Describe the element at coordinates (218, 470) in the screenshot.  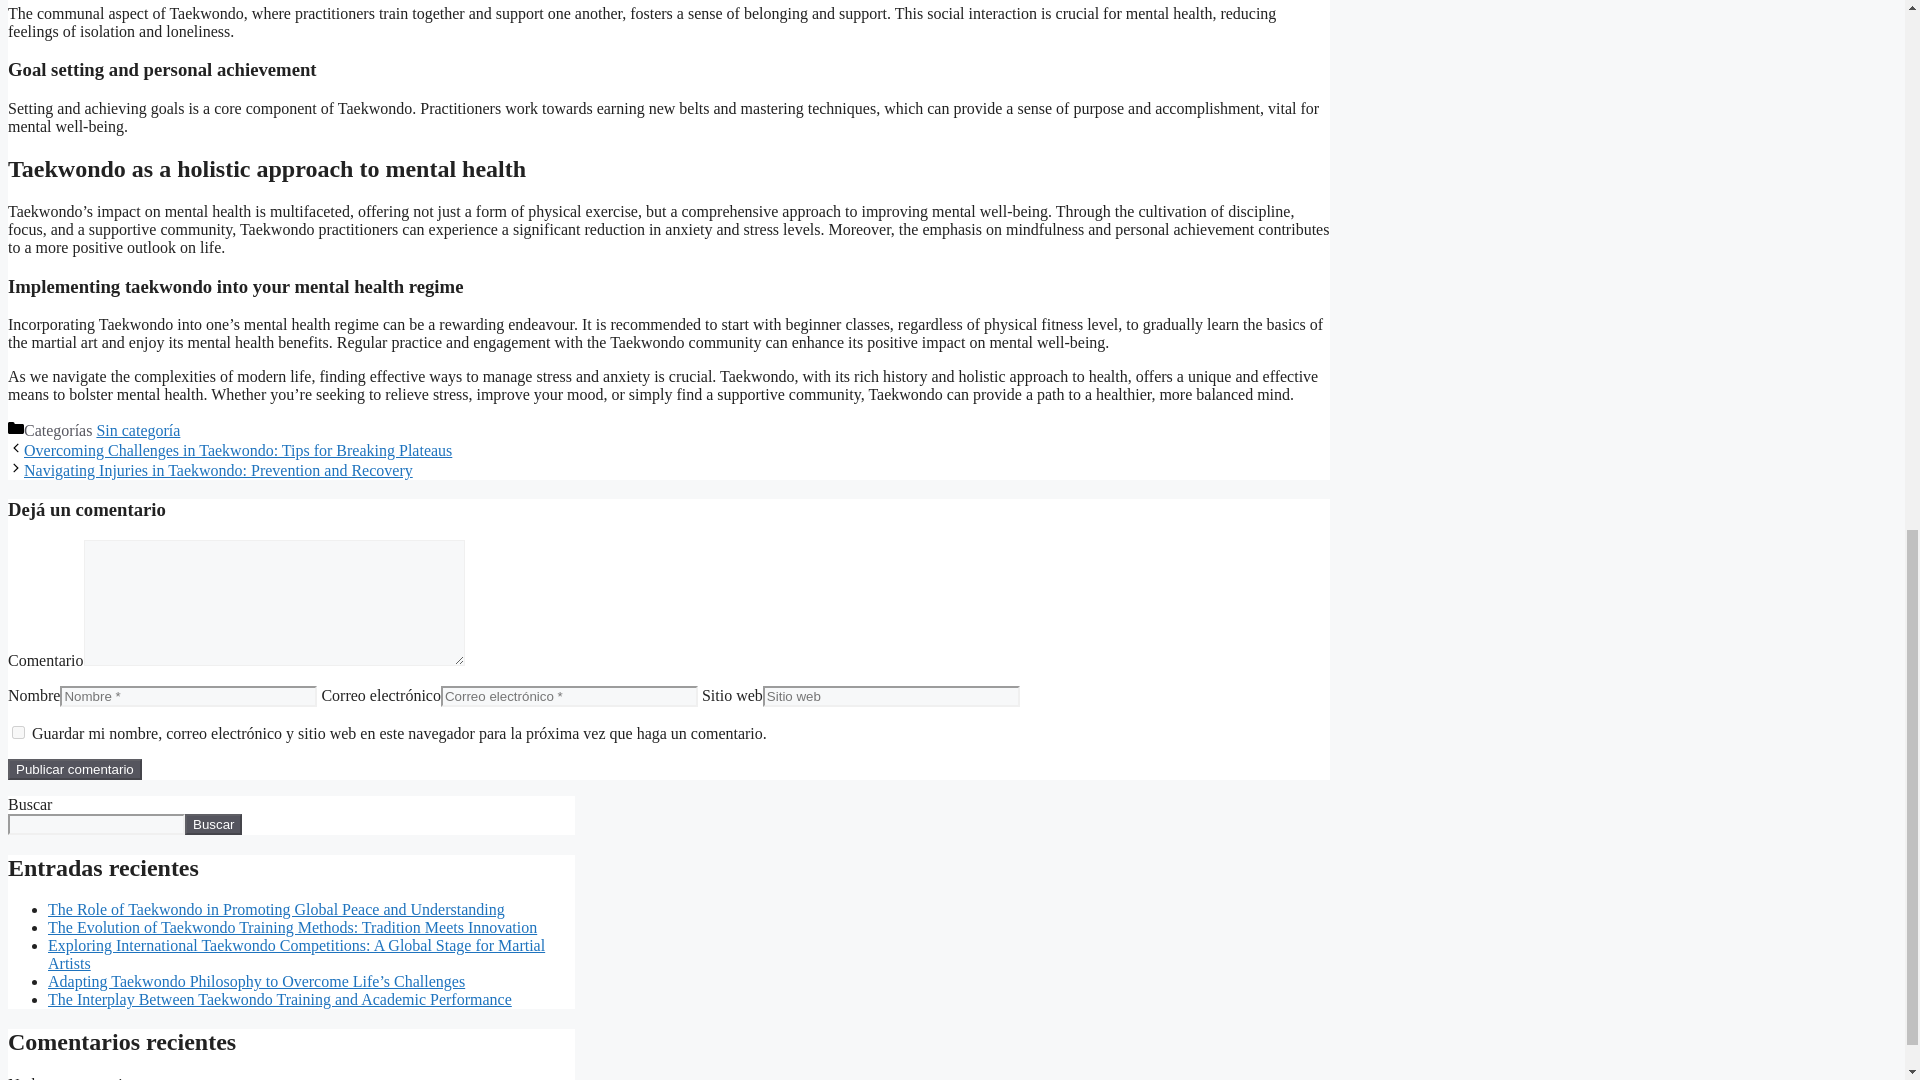
I see `Navigating Injuries in Taekwondo: Prevention and Recovery` at that location.